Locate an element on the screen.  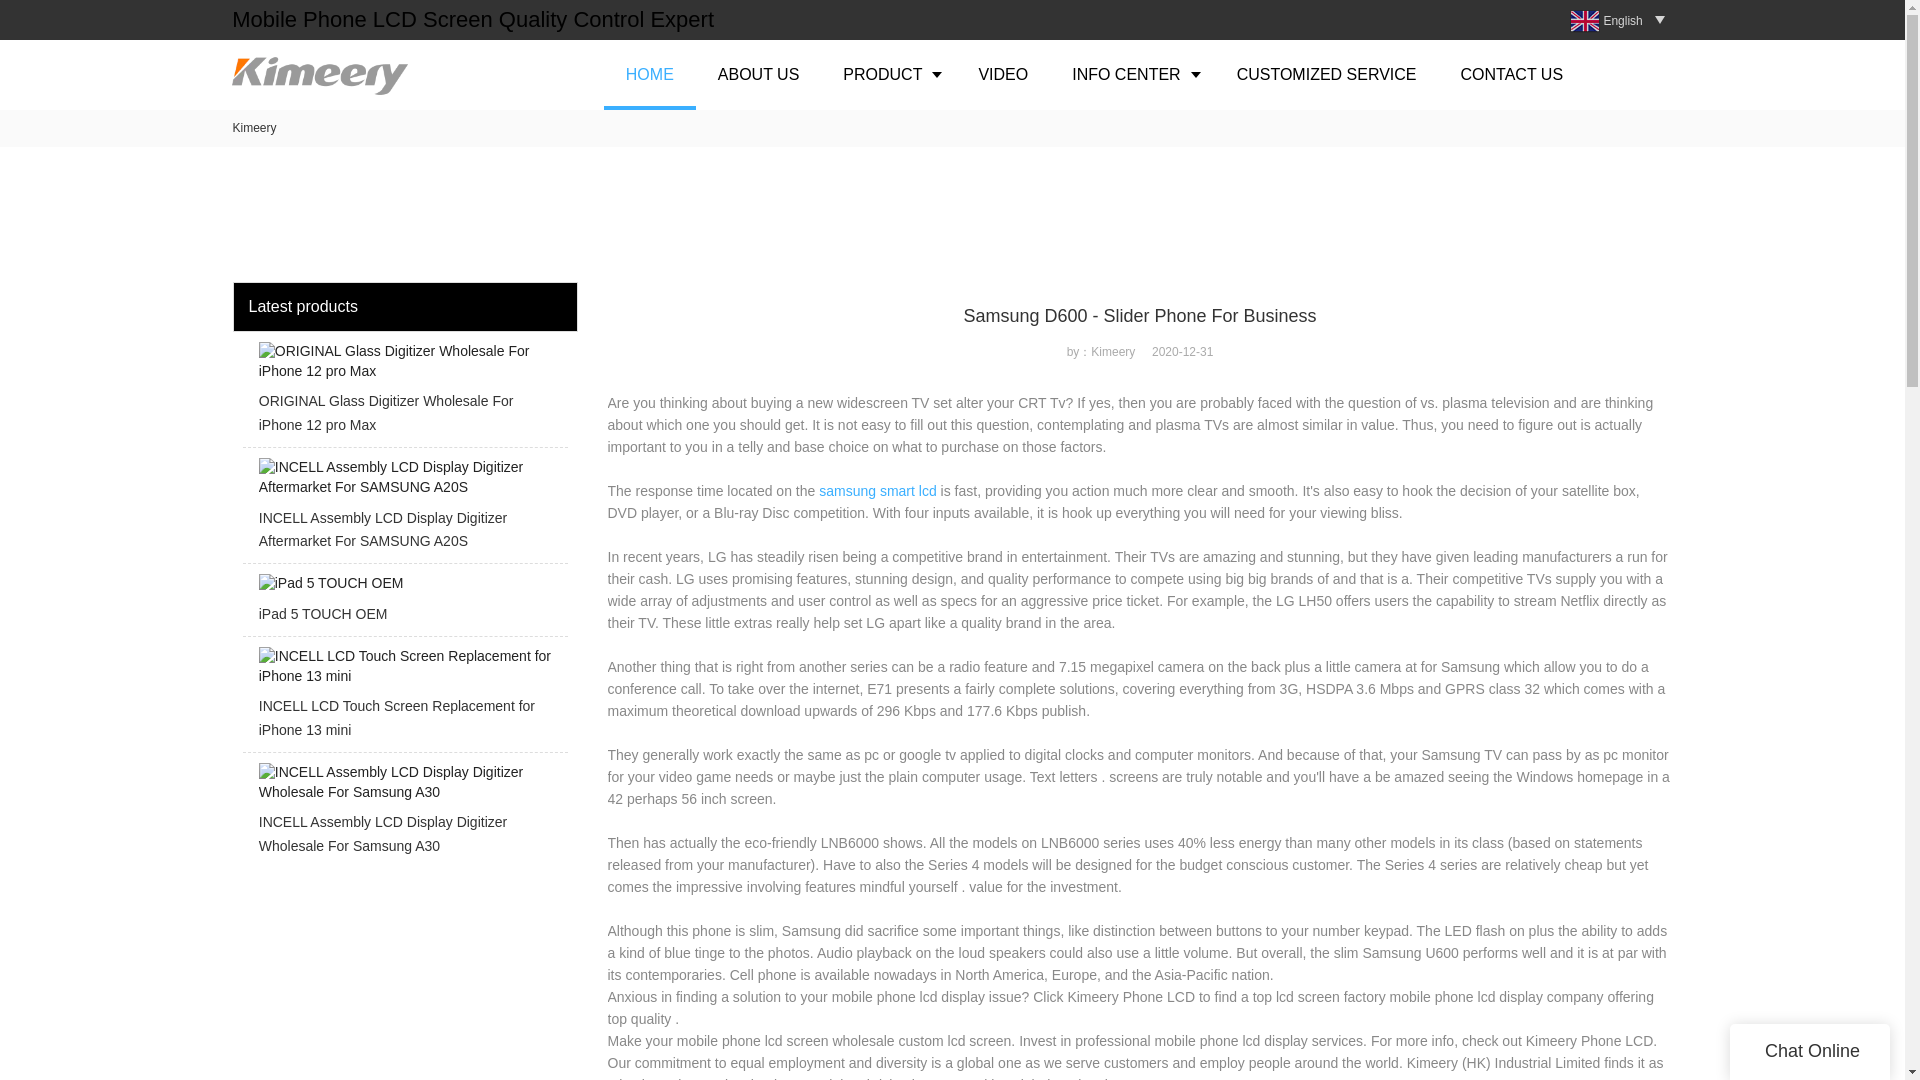
CONTACT US is located at coordinates (1512, 74).